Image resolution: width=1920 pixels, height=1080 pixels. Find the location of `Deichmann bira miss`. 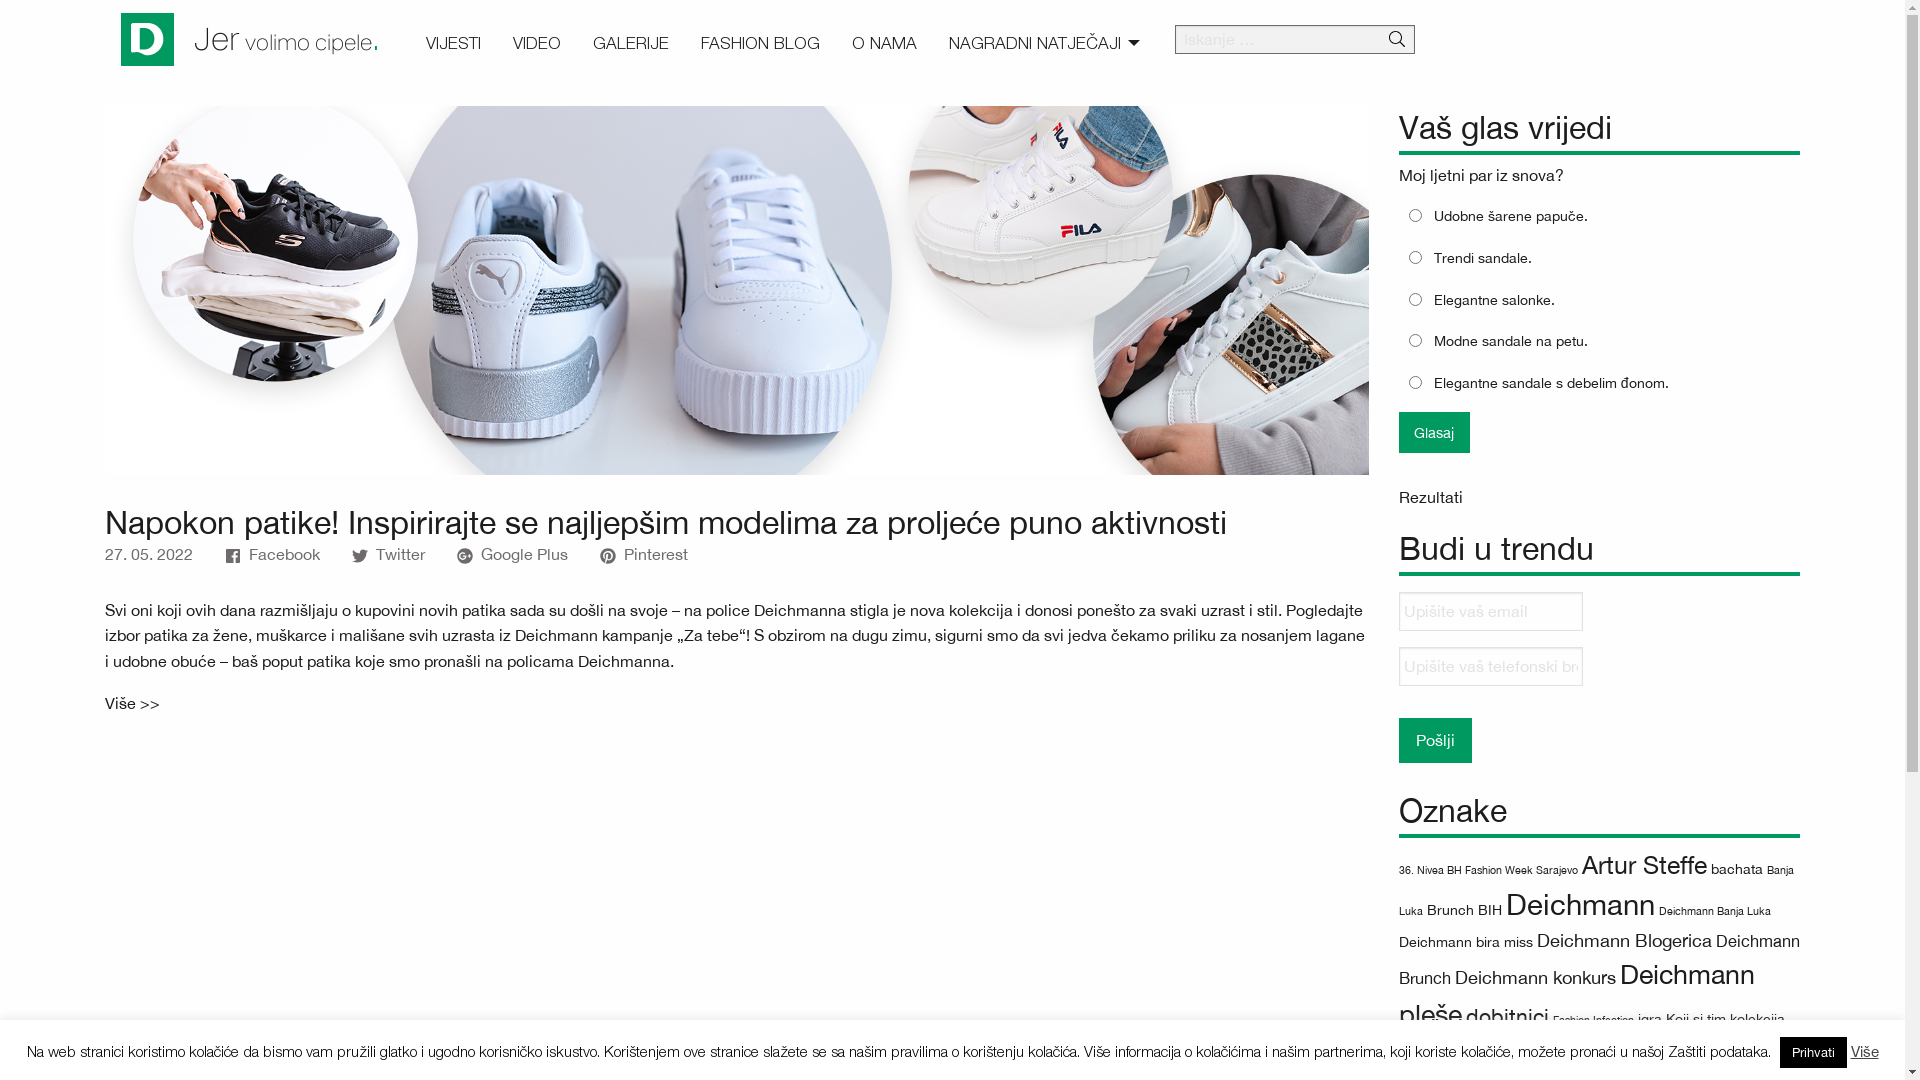

Deichmann bira miss is located at coordinates (1466, 942).